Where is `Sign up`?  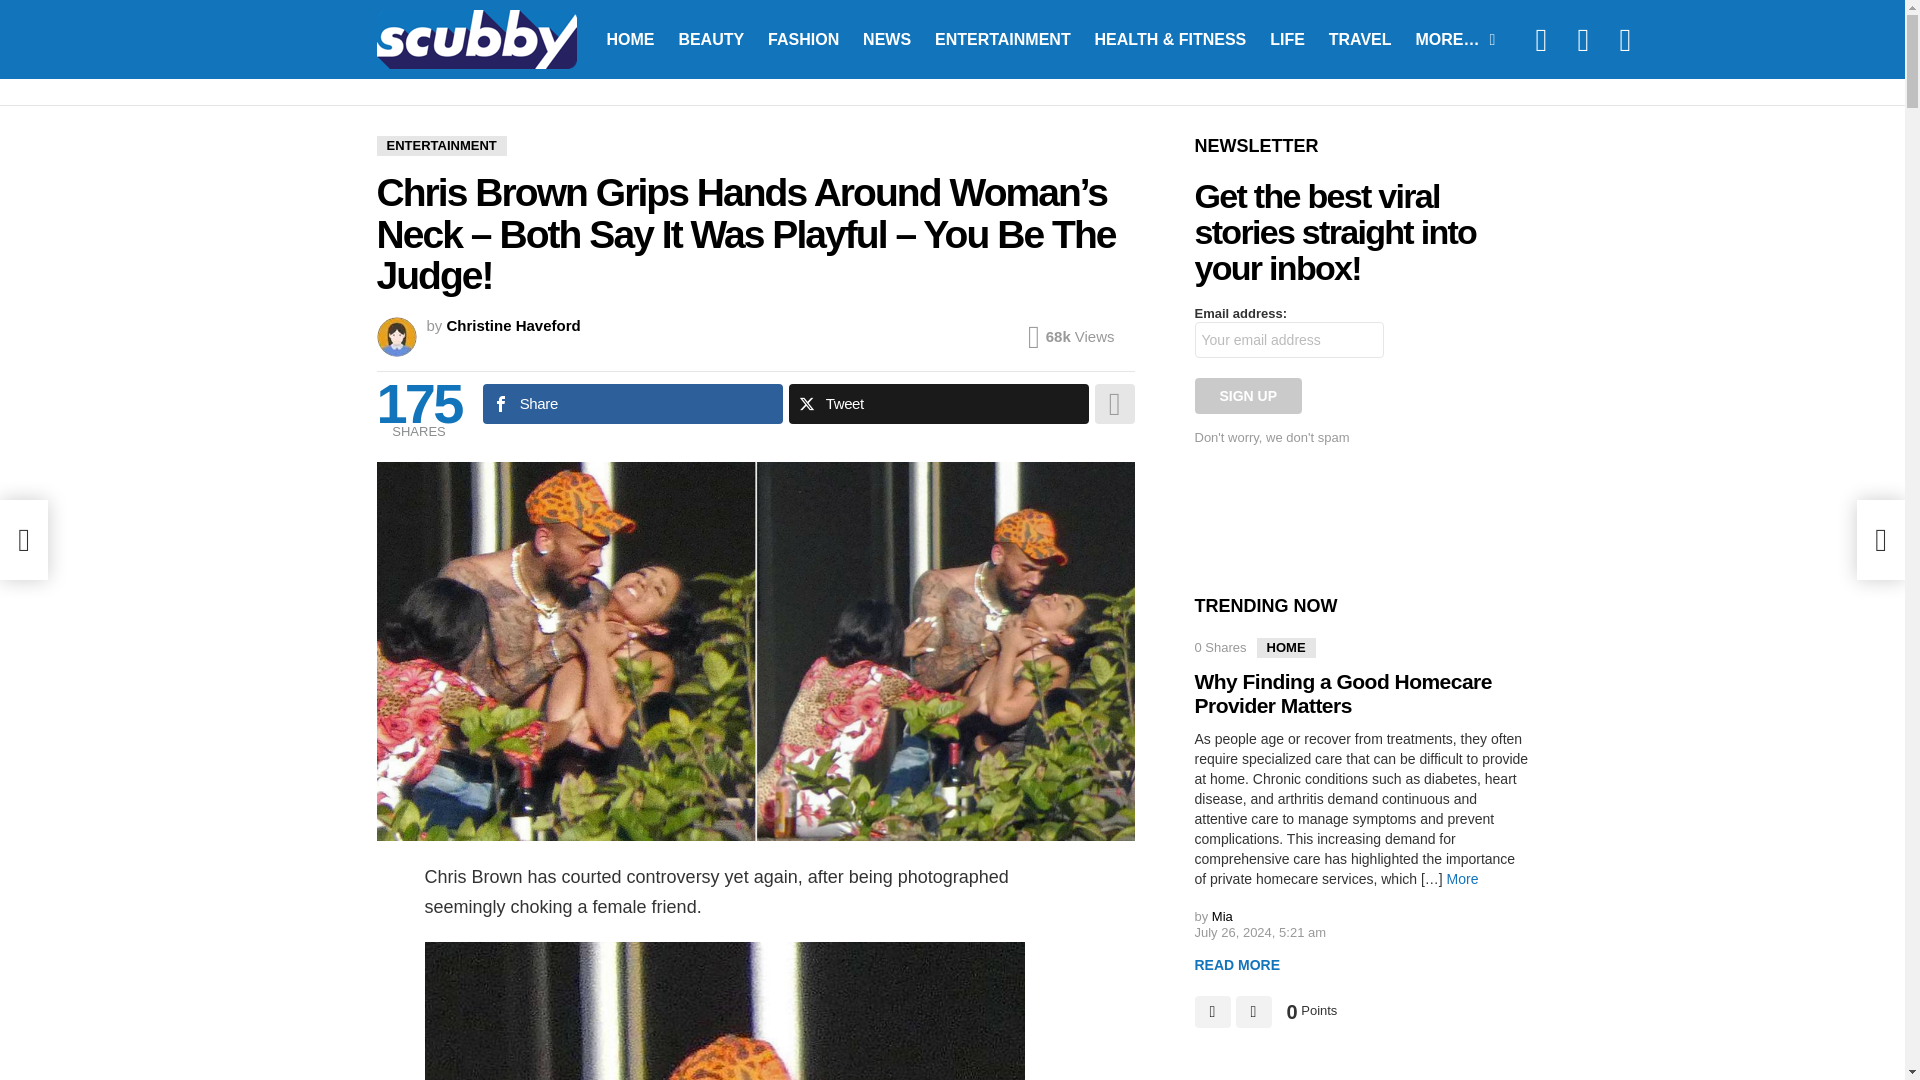 Sign up is located at coordinates (1248, 396).